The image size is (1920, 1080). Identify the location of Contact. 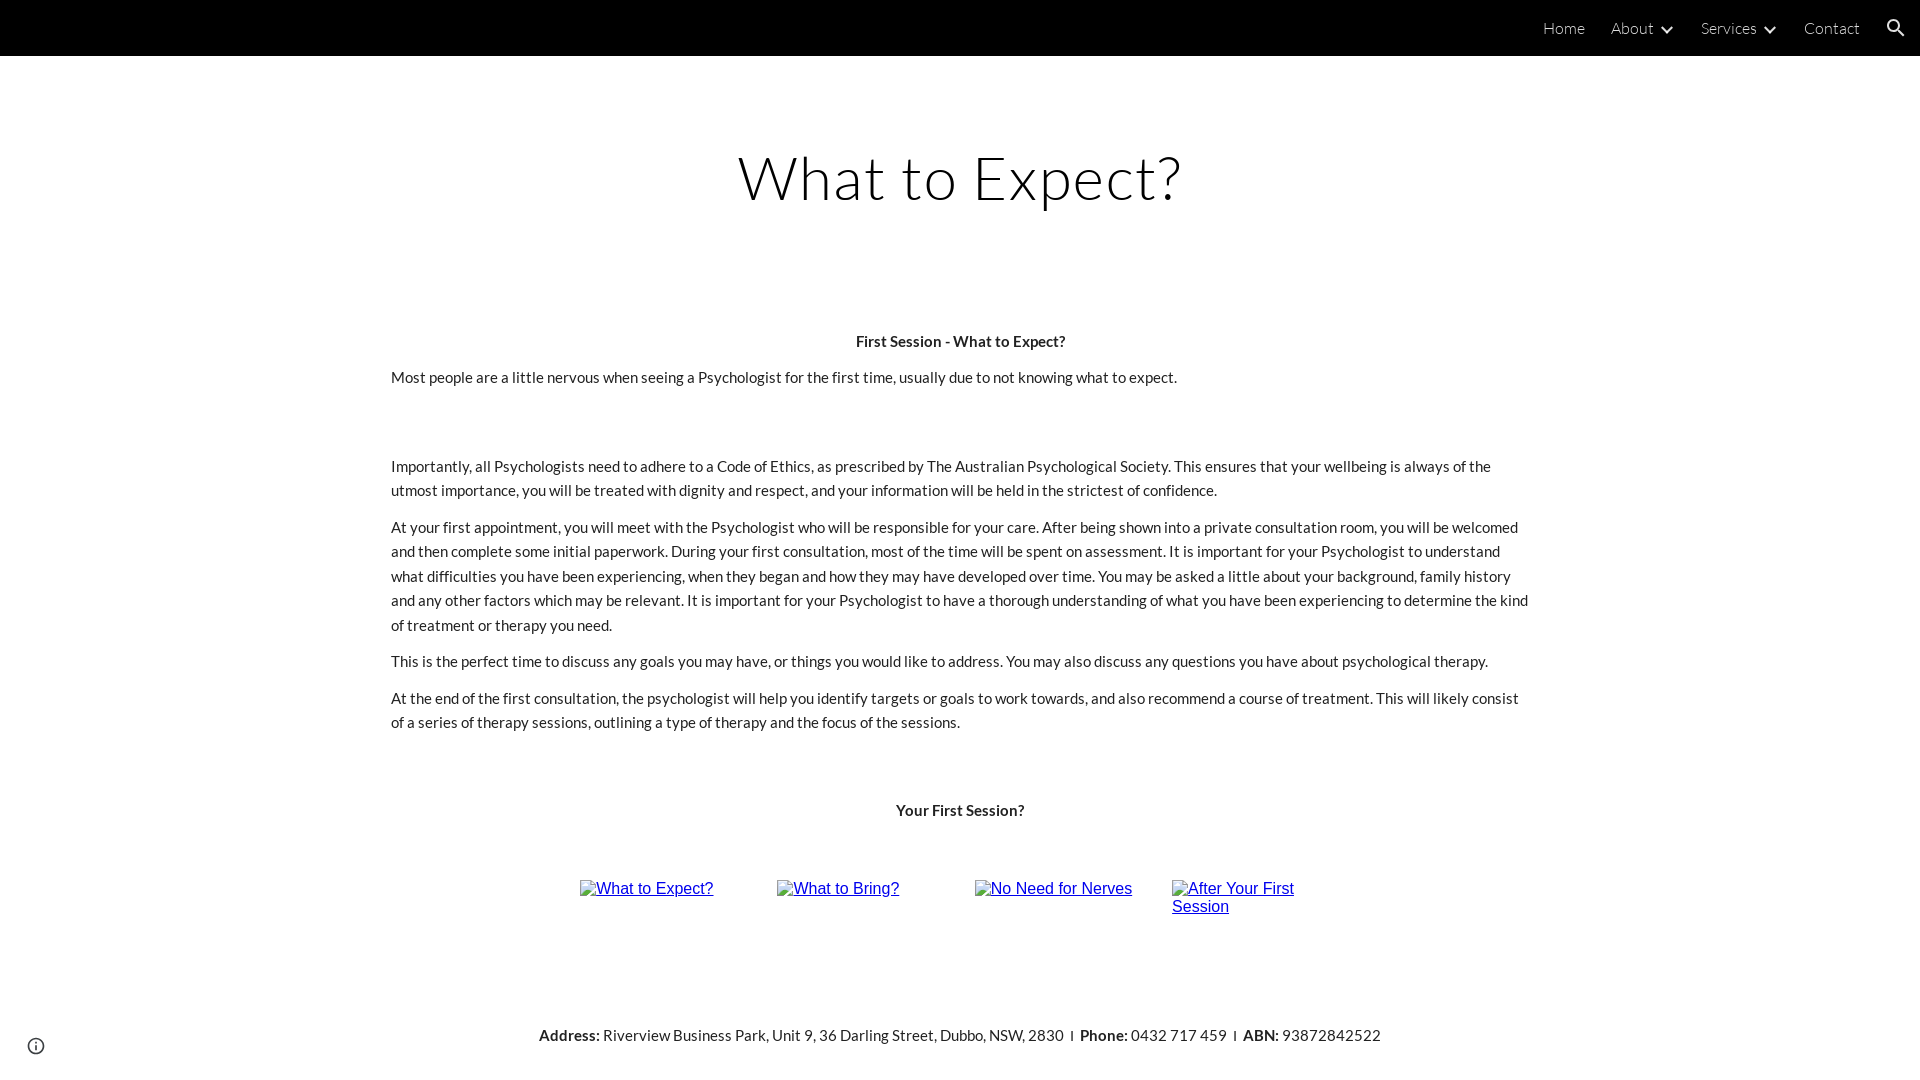
(1832, 28).